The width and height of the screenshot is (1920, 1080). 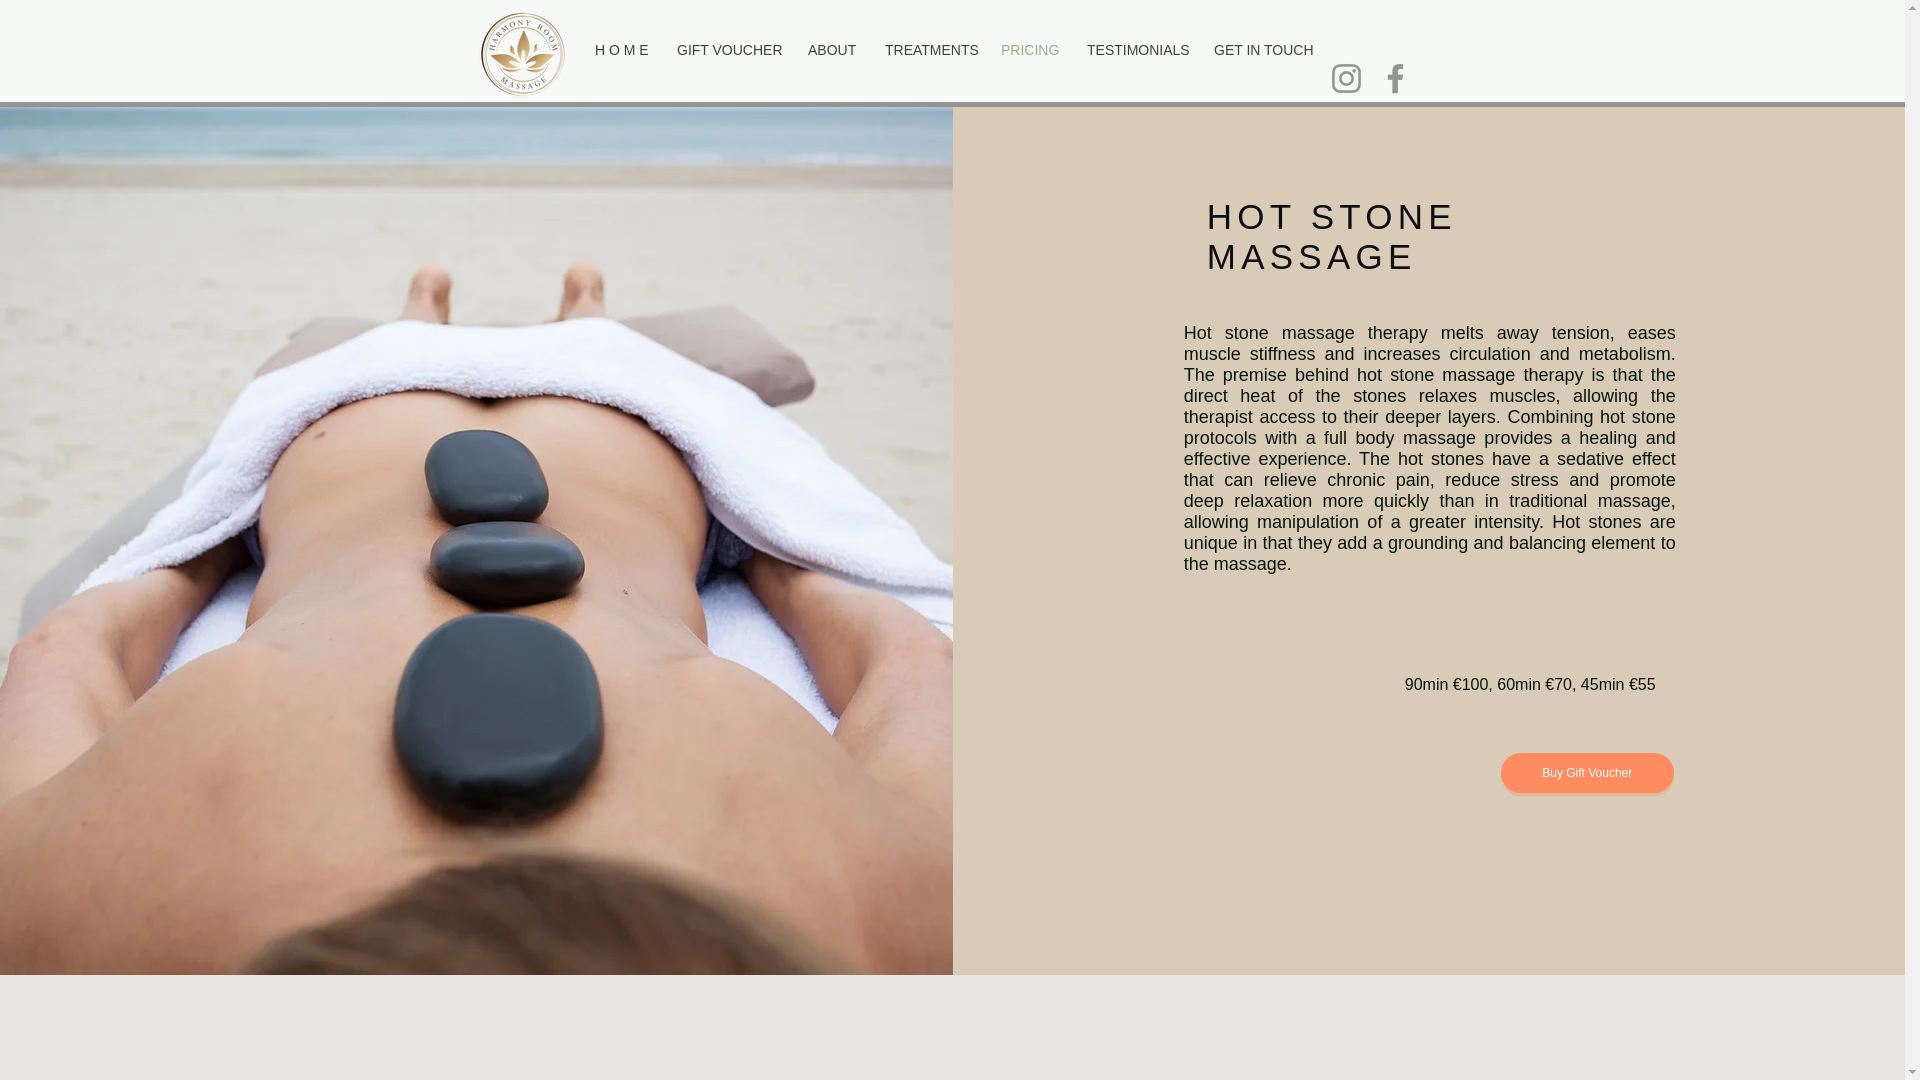 I want to click on Buy Gift Voucher, so click(x=1588, y=772).